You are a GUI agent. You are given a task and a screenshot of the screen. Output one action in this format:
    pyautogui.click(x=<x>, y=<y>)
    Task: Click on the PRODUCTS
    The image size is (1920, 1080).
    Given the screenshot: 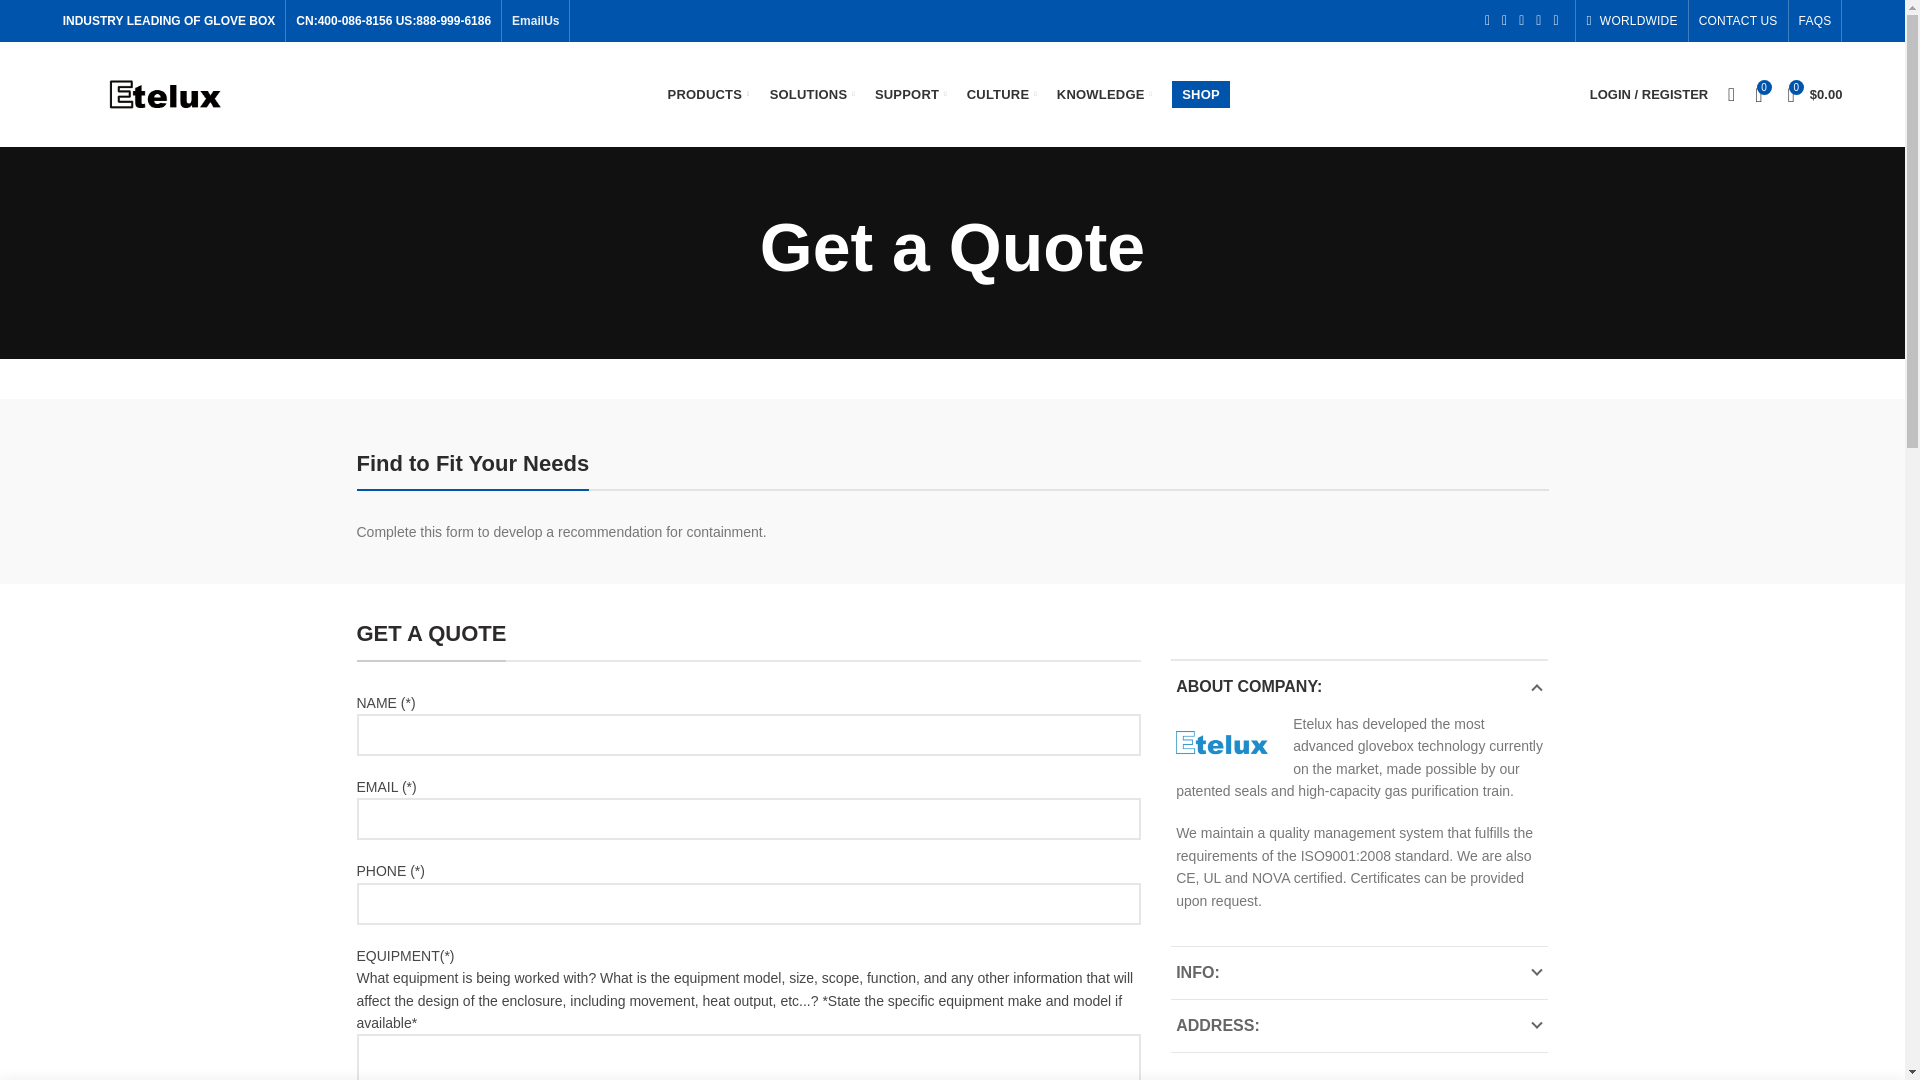 What is the action you would take?
    pyautogui.click(x=709, y=94)
    